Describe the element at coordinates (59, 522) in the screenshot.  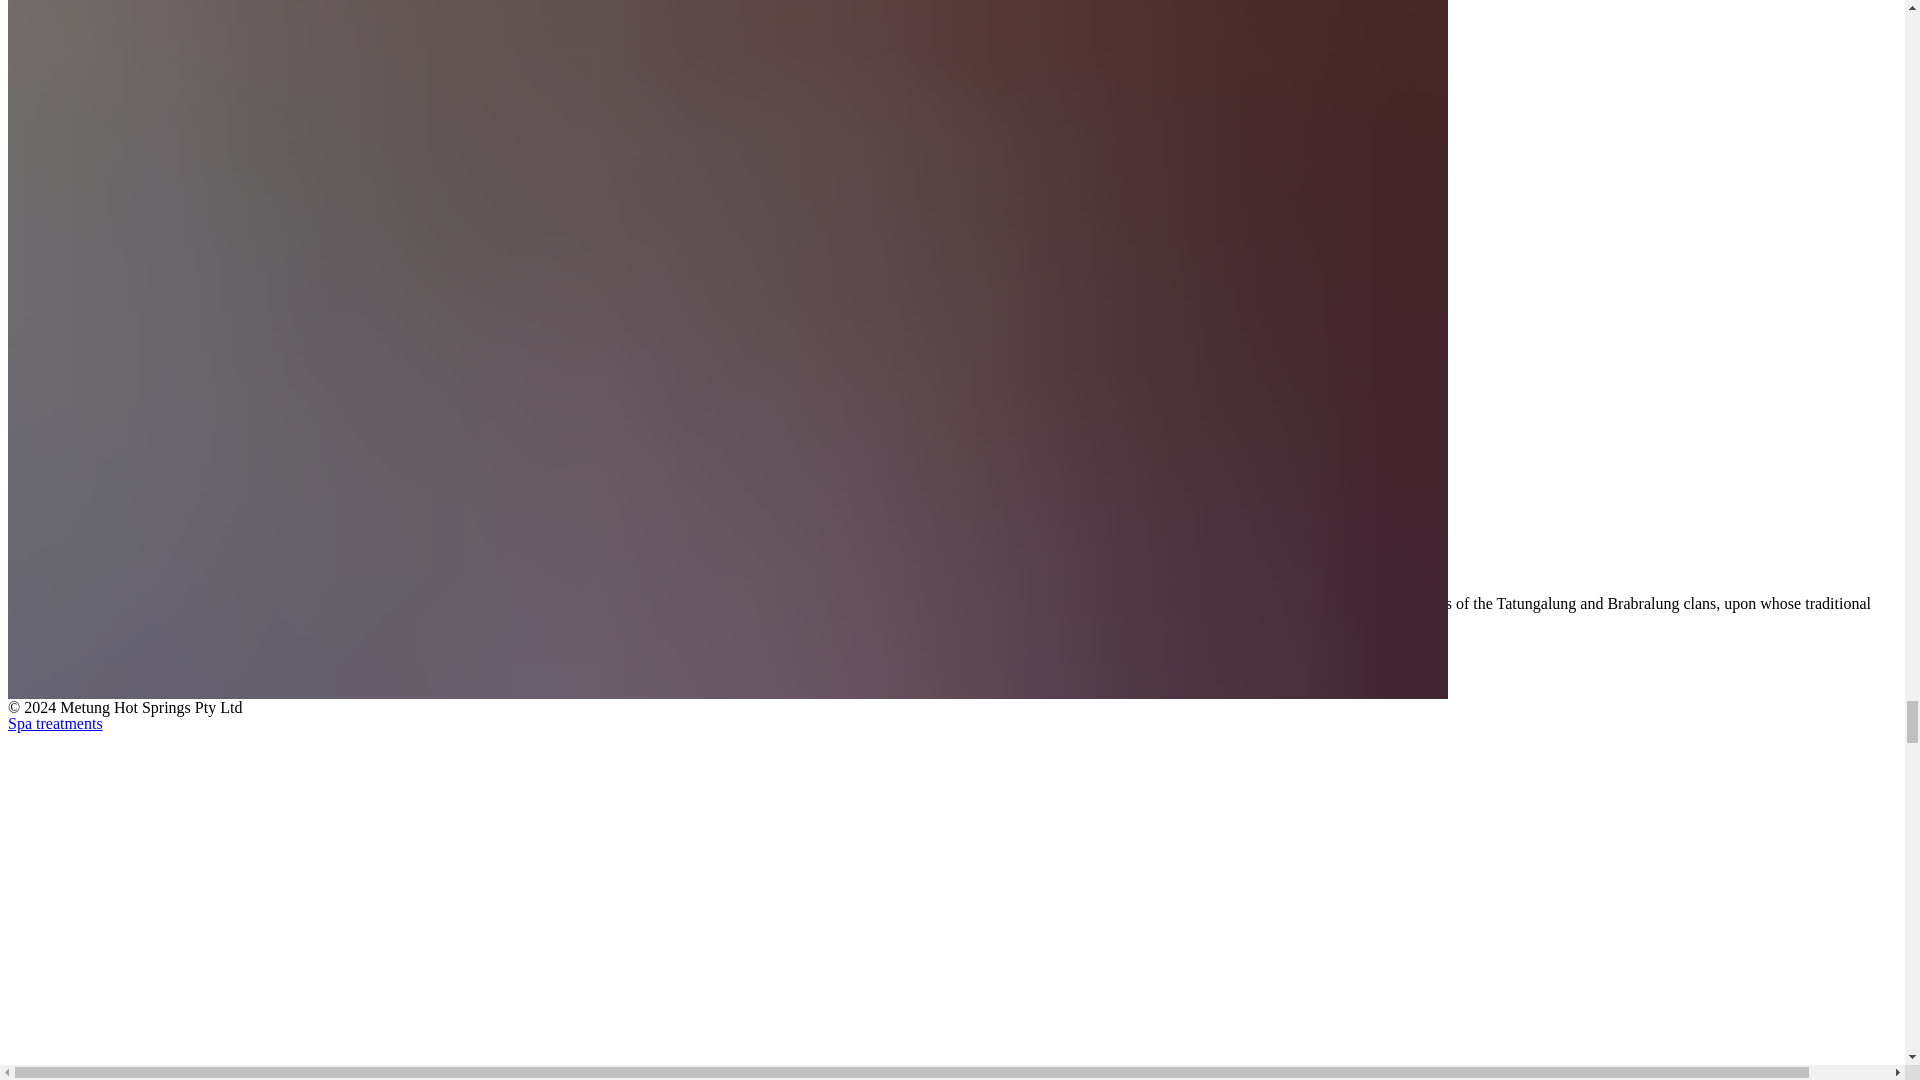
I see `back to the top` at that location.